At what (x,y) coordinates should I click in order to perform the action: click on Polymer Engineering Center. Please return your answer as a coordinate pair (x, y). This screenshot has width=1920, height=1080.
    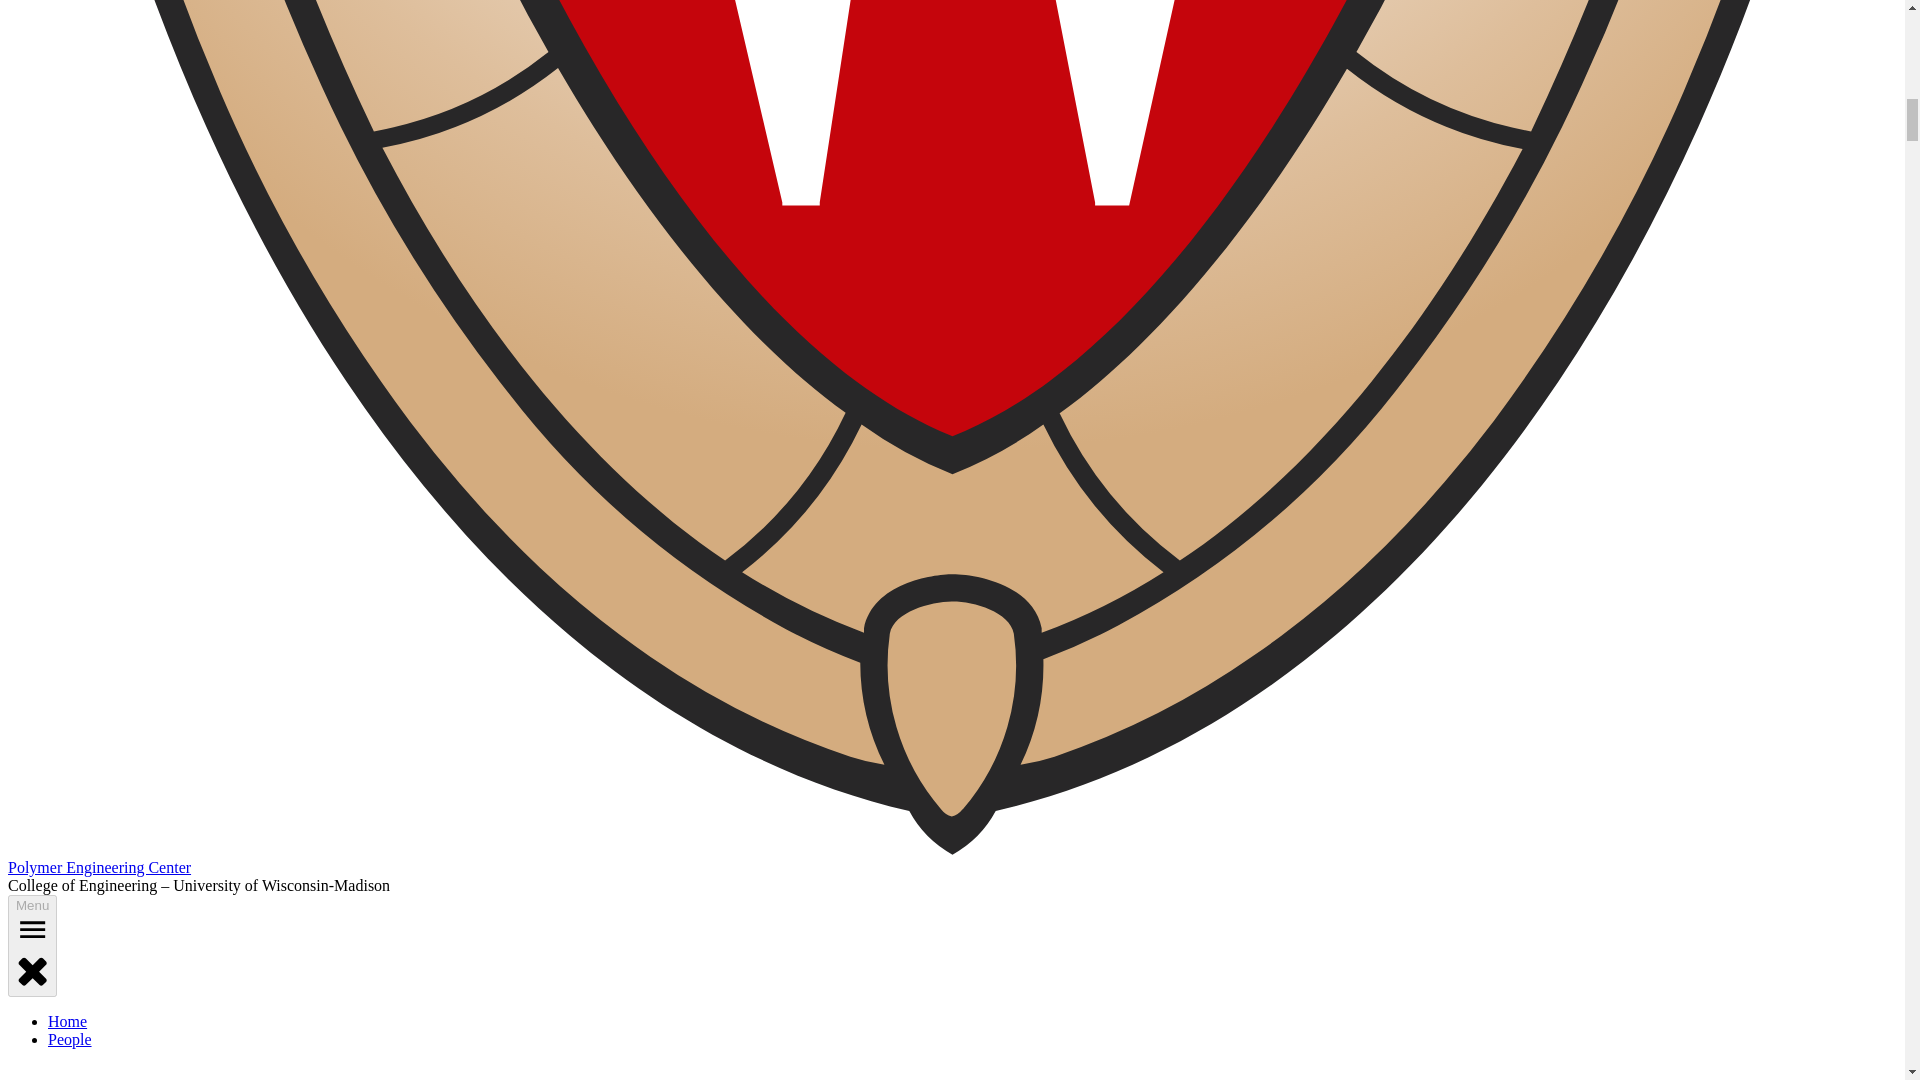
    Looking at the image, I should click on (98, 866).